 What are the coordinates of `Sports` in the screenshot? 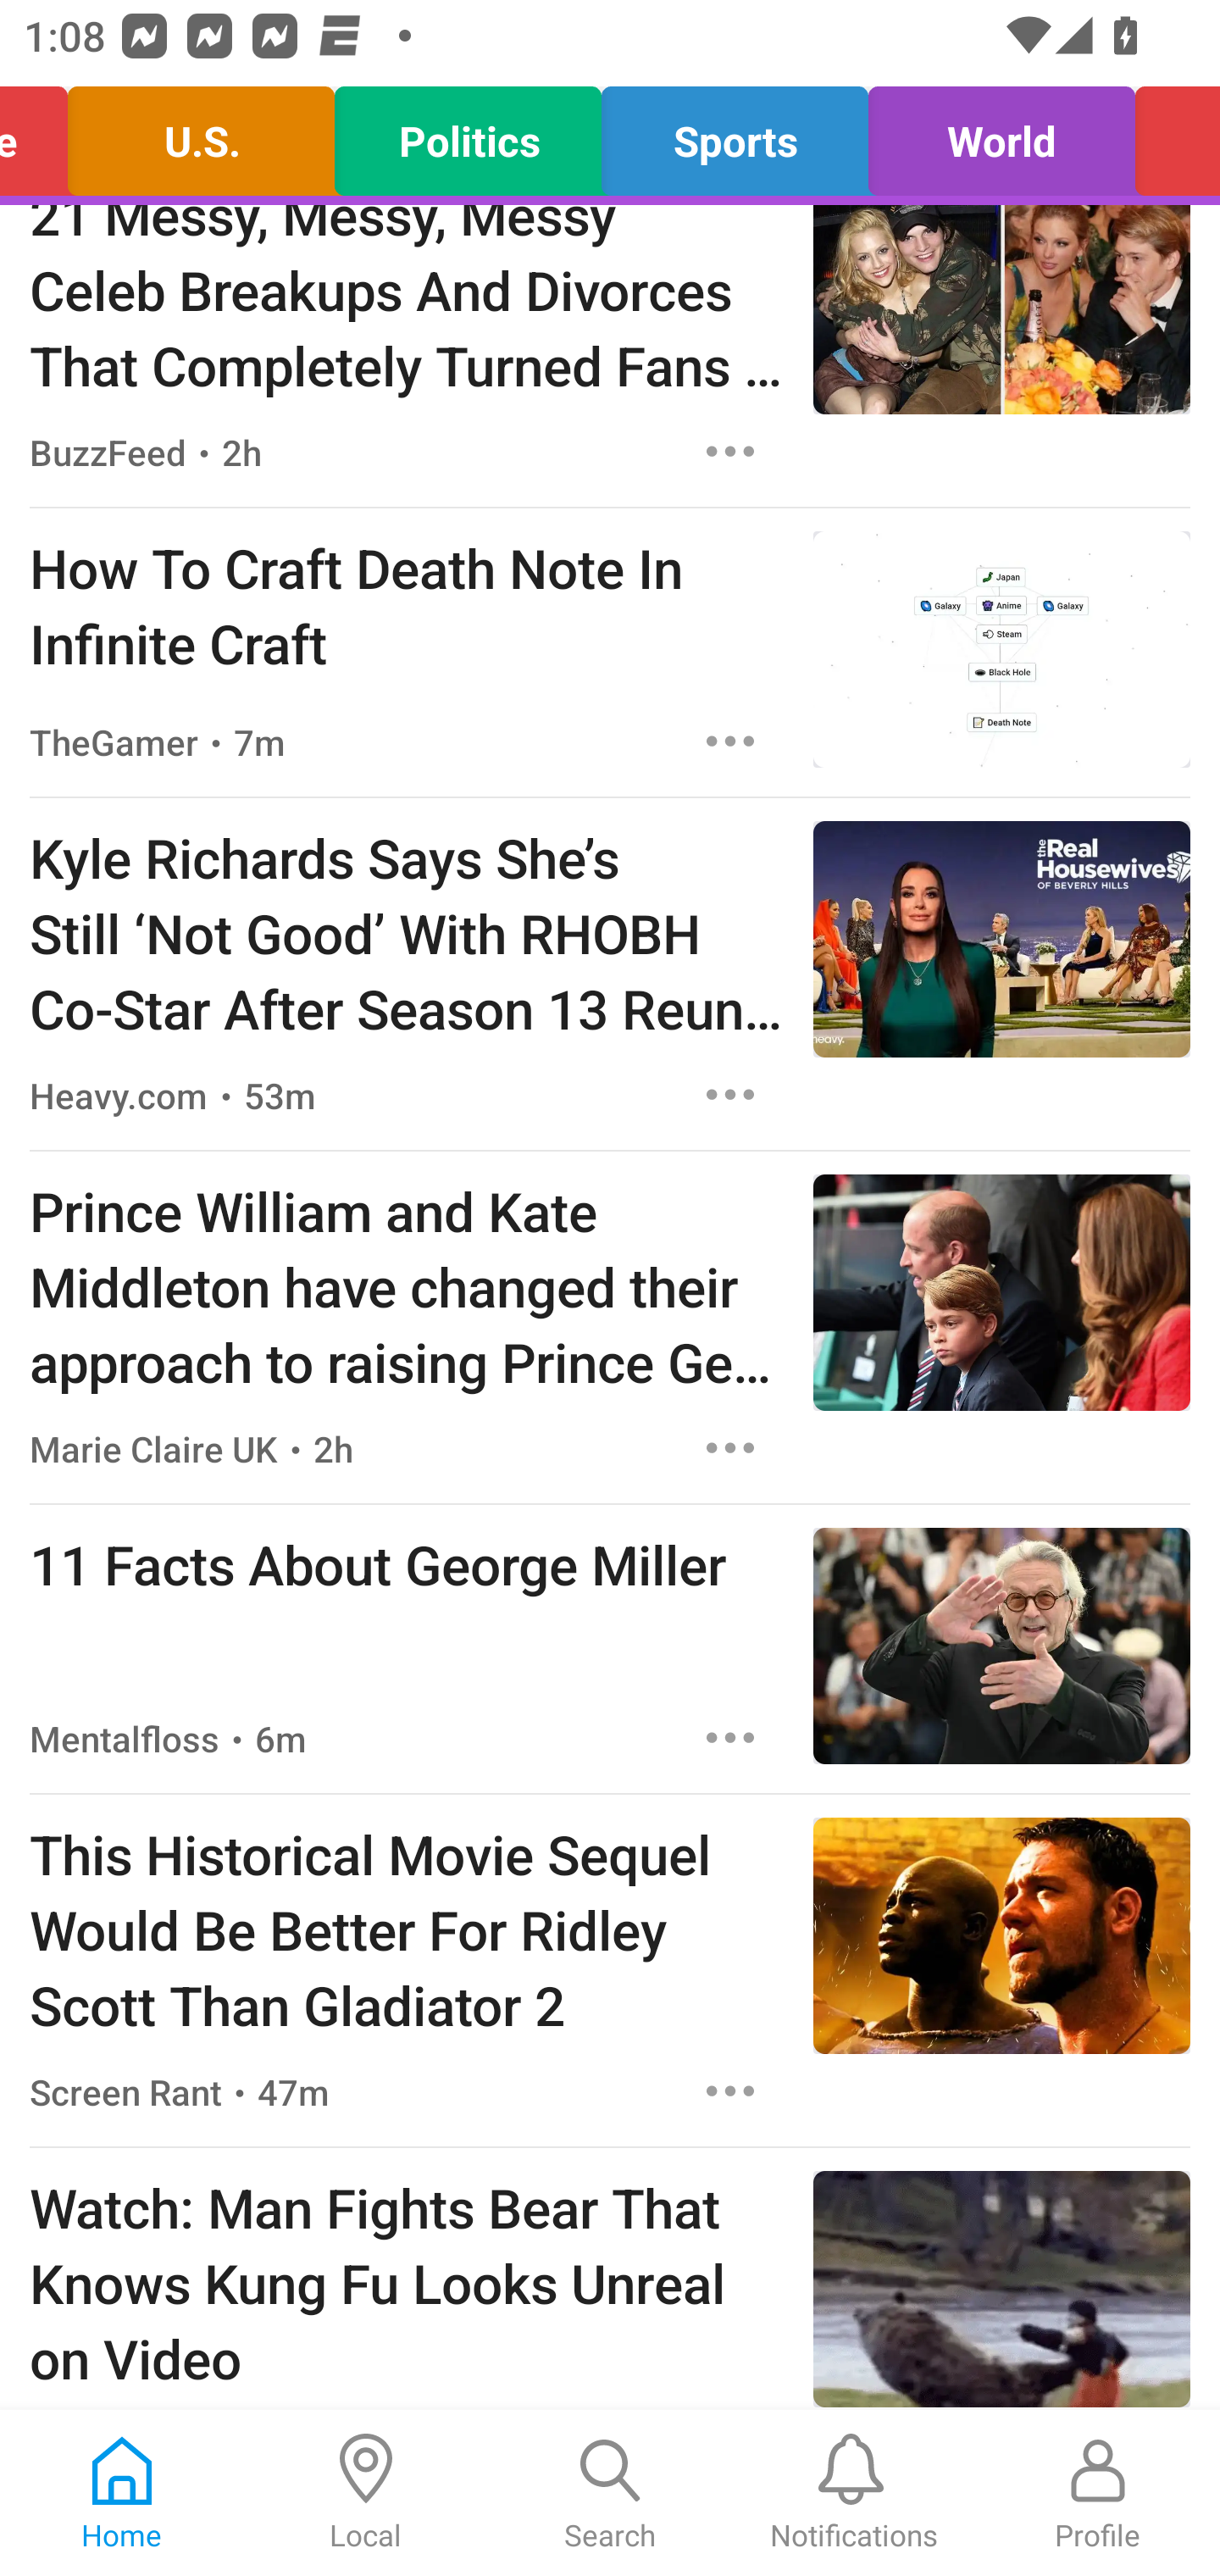 It's located at (734, 134).